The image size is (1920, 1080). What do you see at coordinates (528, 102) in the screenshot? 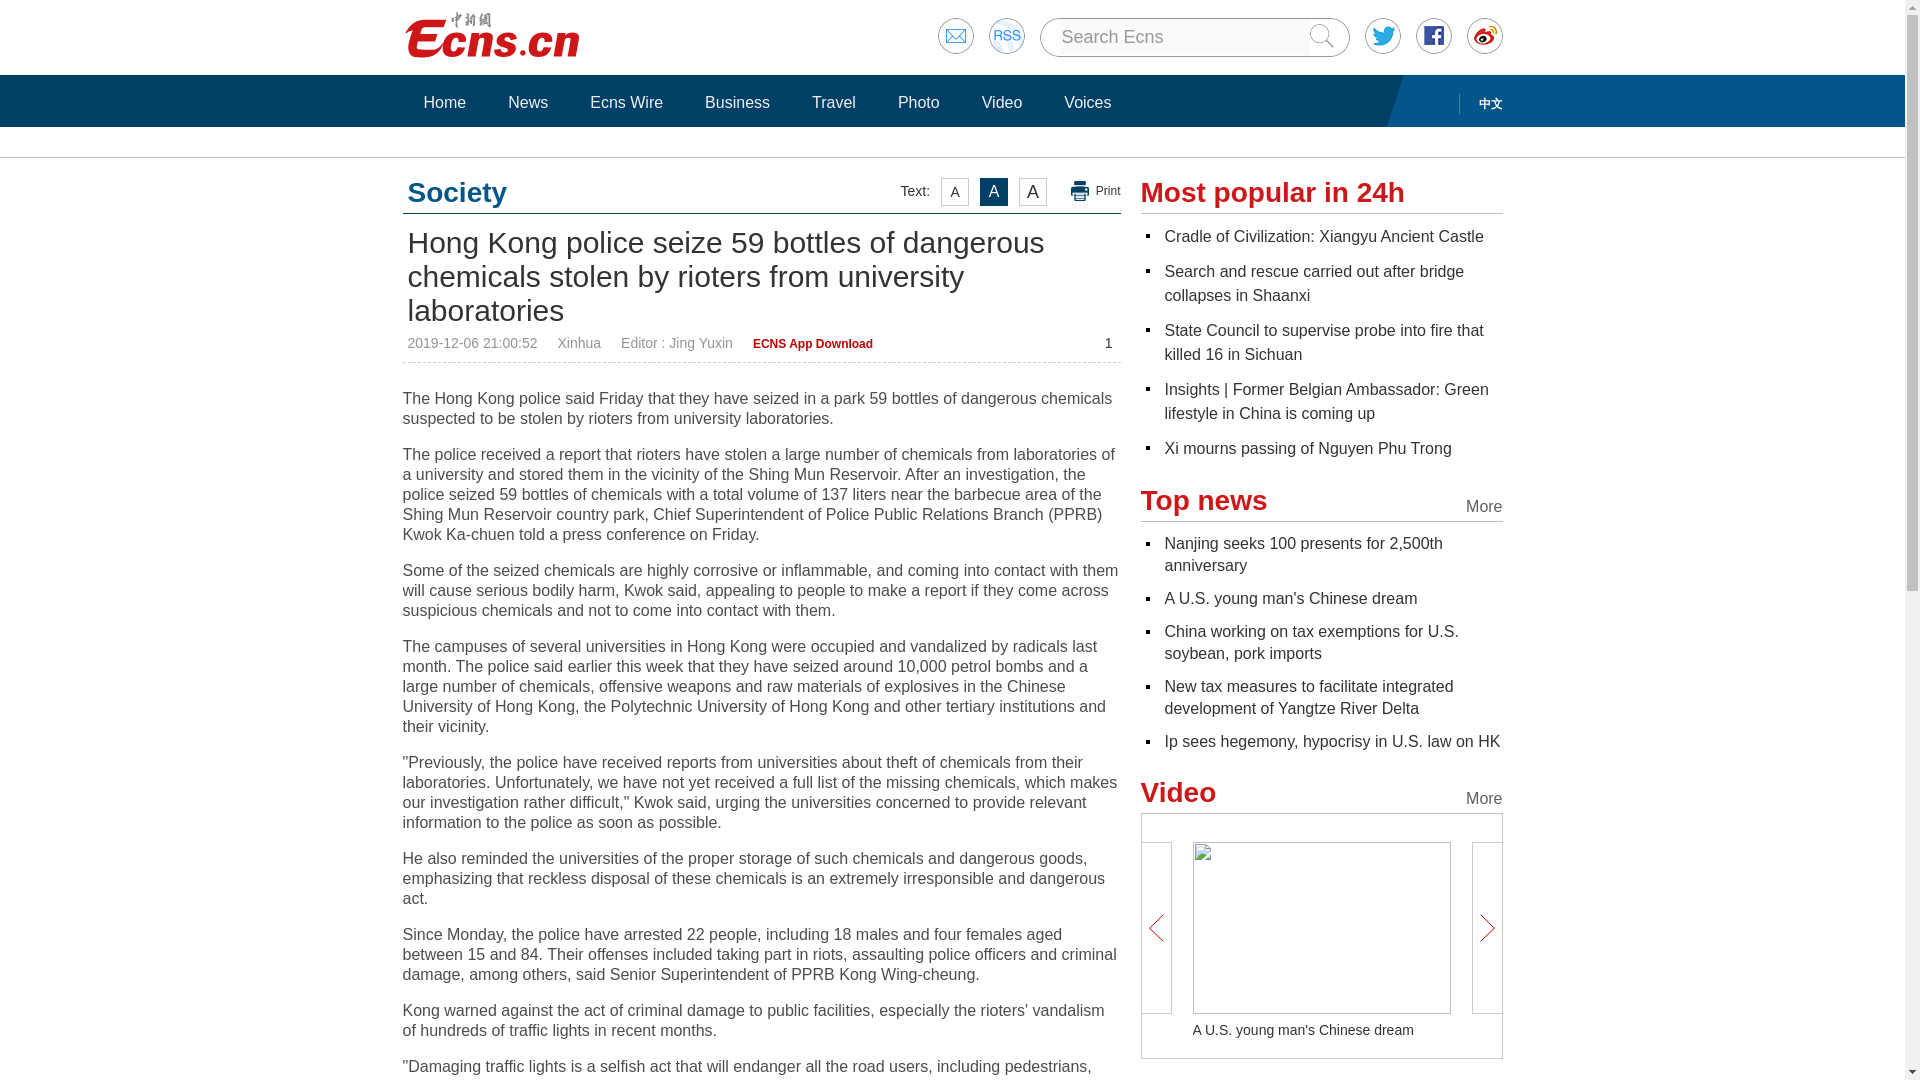
I see `News` at bounding box center [528, 102].